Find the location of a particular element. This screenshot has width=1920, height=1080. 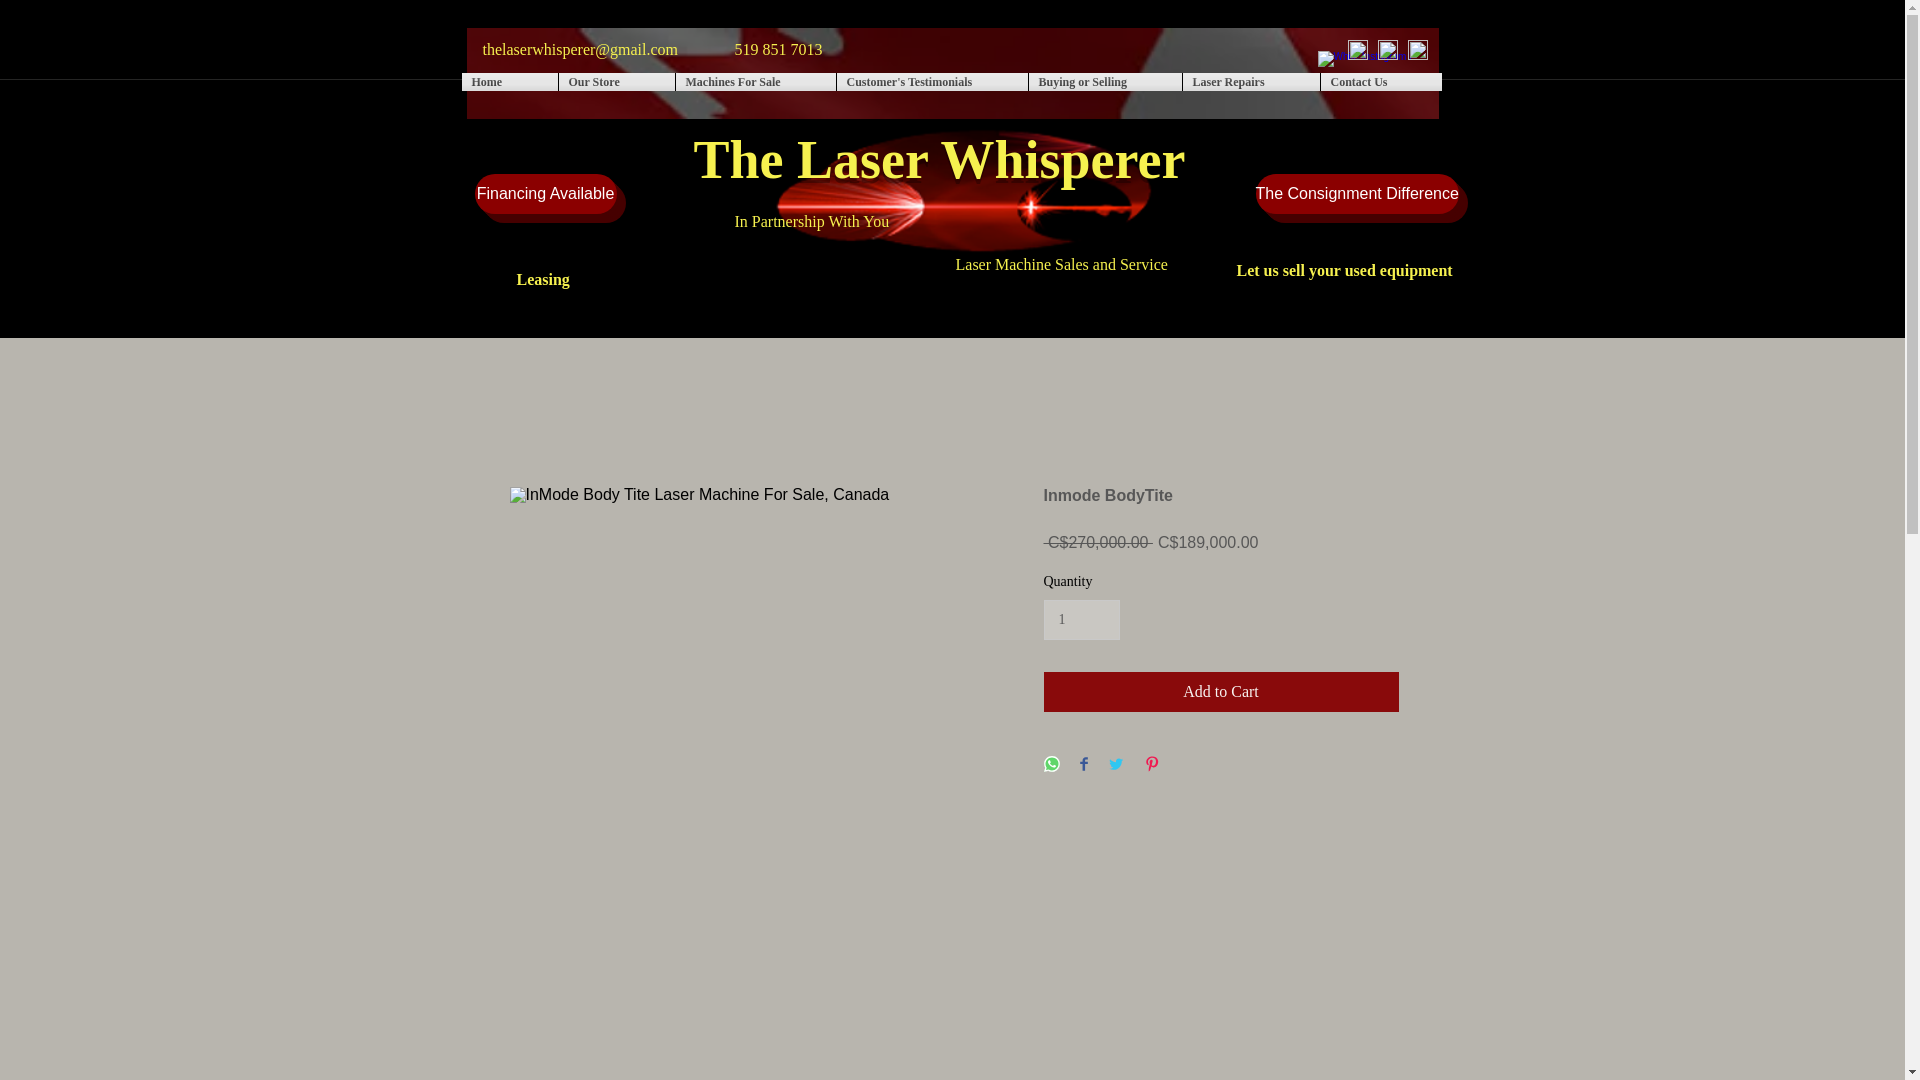

Contact Us is located at coordinates (1380, 82).